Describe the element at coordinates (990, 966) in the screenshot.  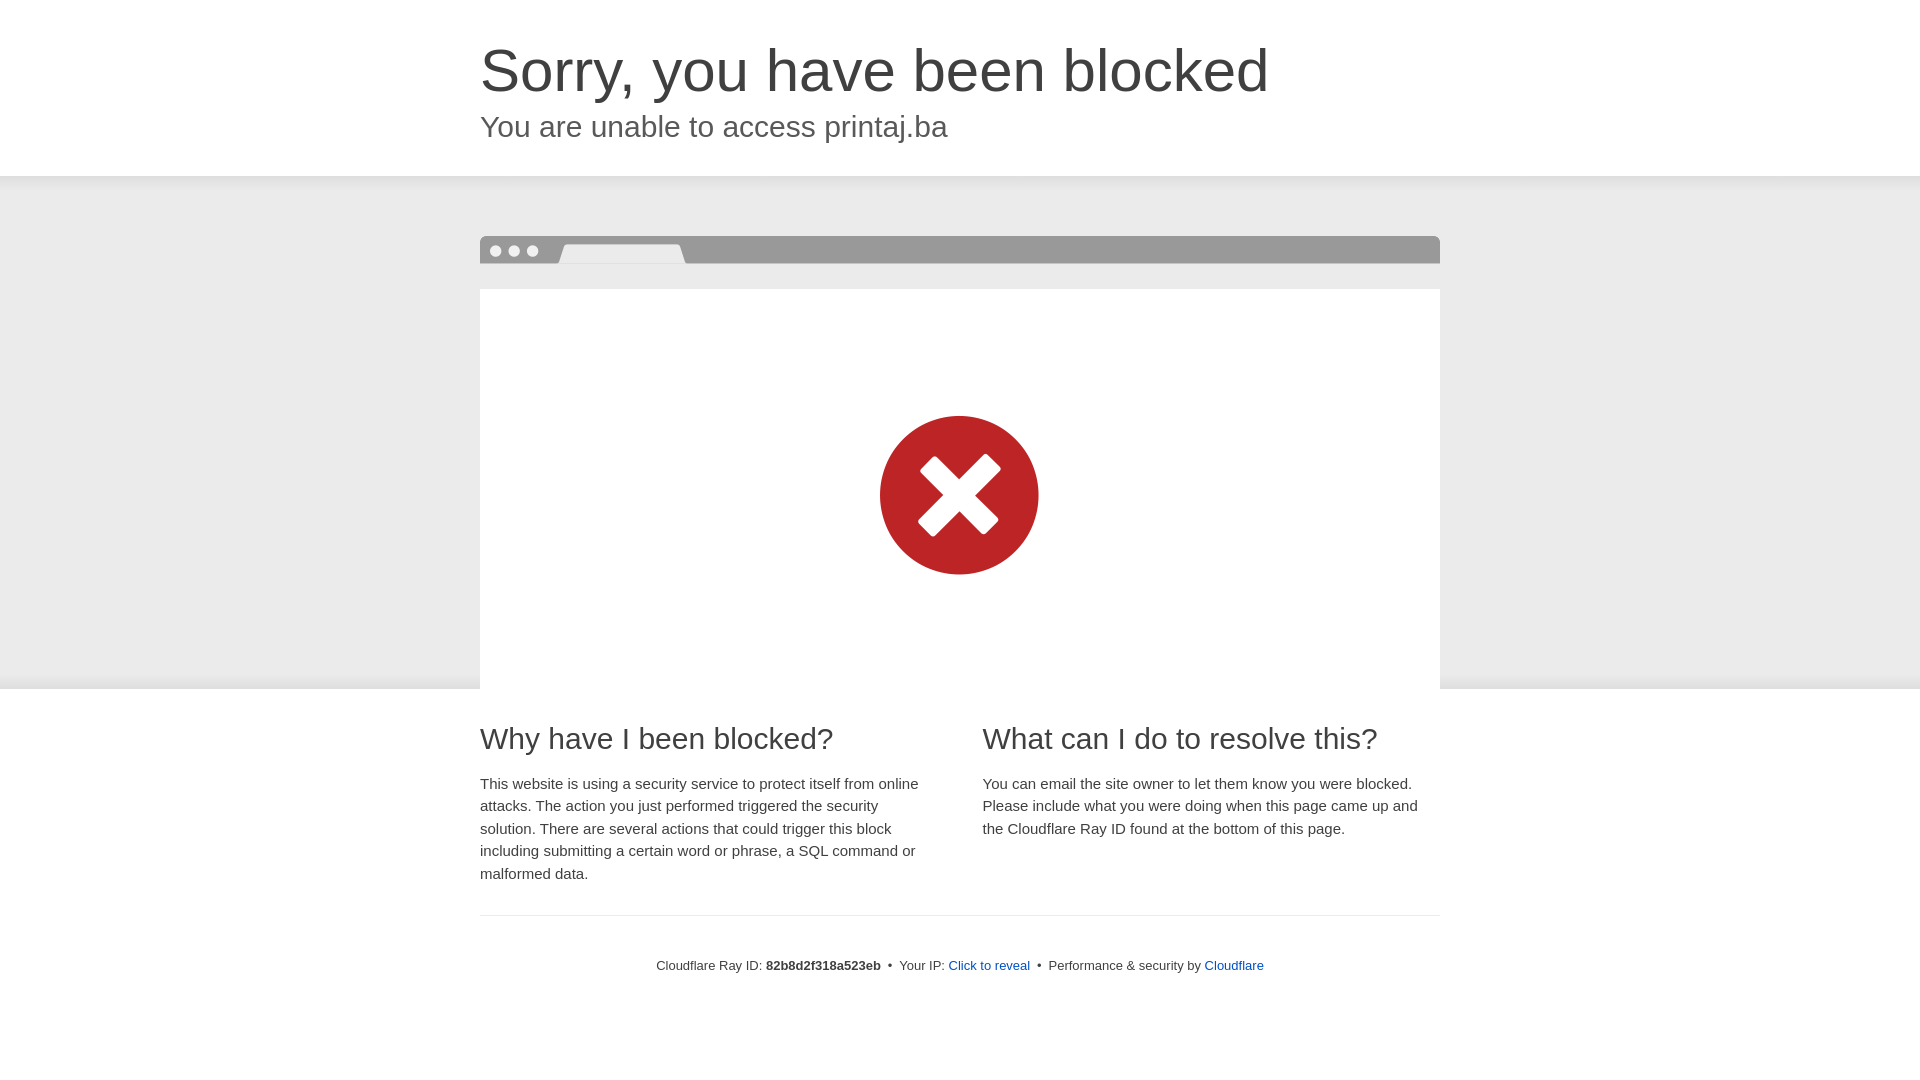
I see `Click to reveal` at that location.